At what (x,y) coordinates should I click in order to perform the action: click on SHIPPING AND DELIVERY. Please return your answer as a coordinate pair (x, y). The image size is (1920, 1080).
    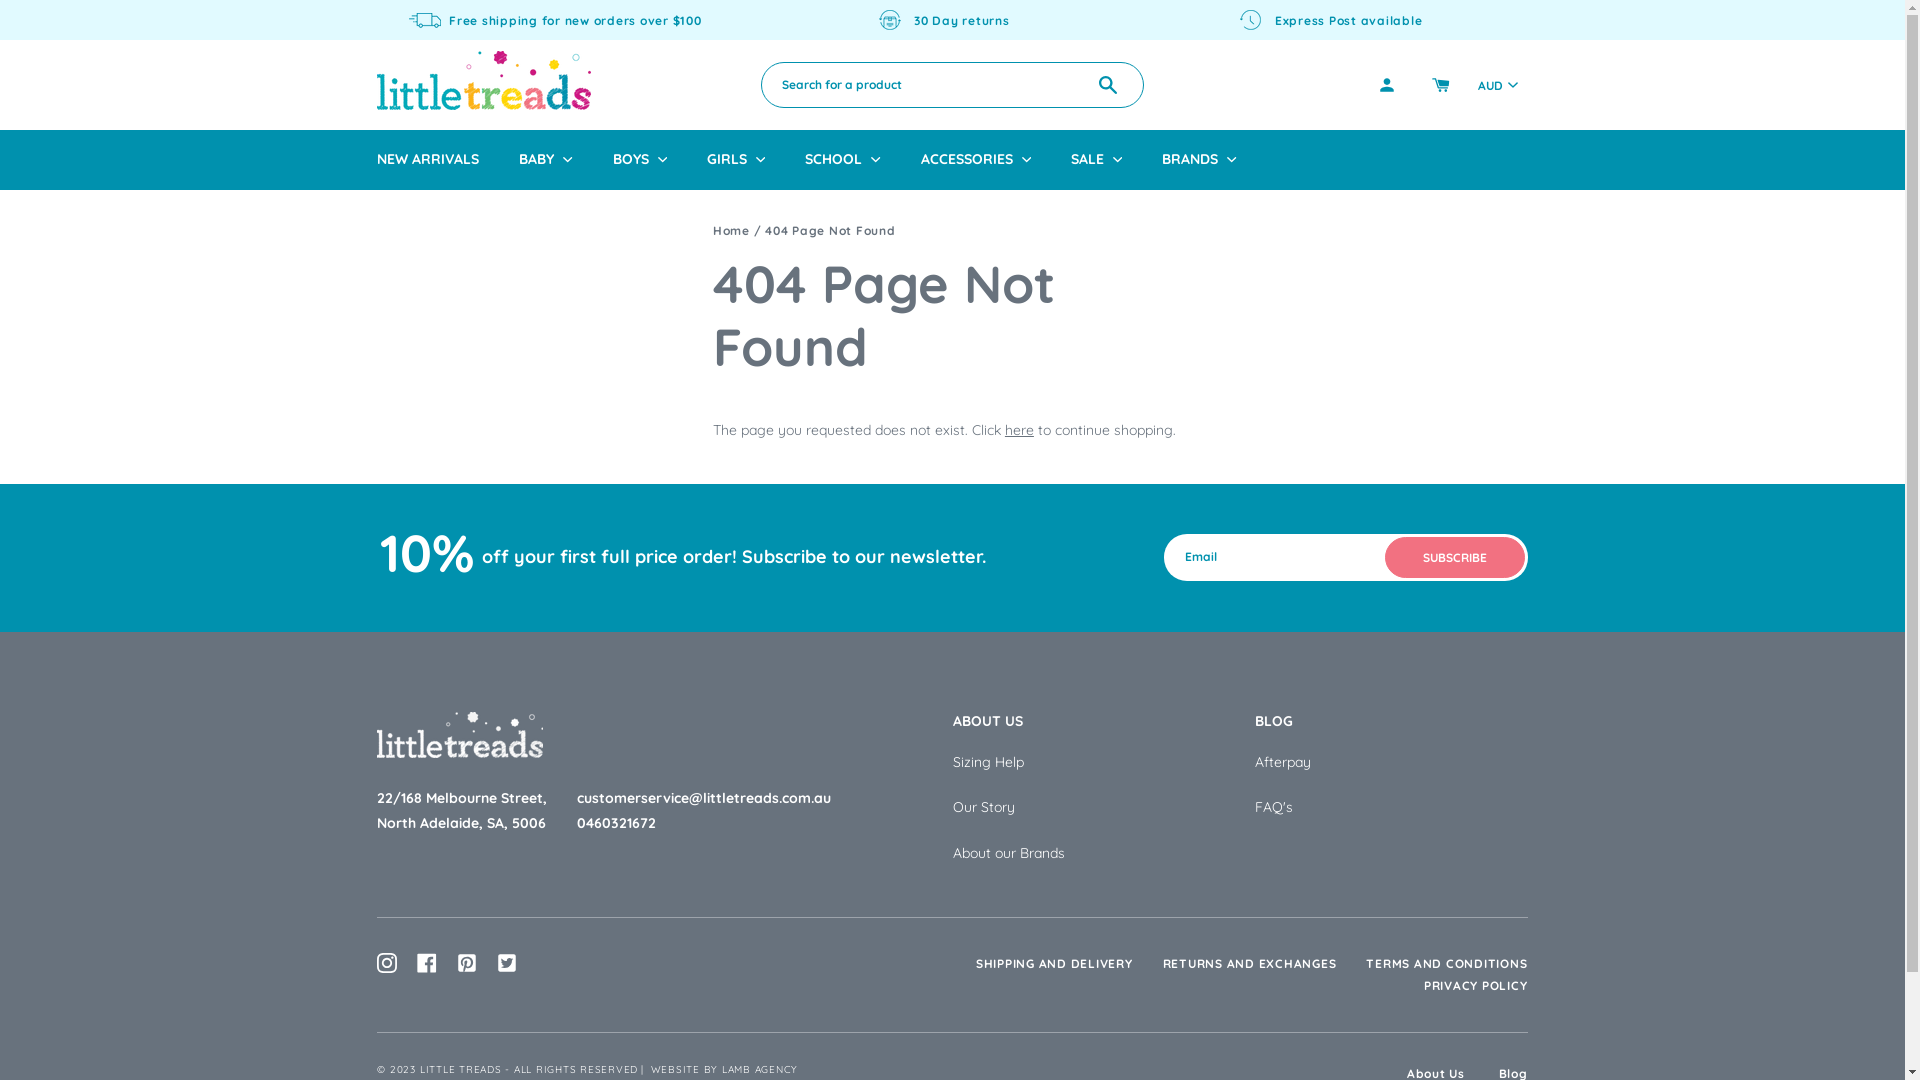
    Looking at the image, I should click on (1054, 964).